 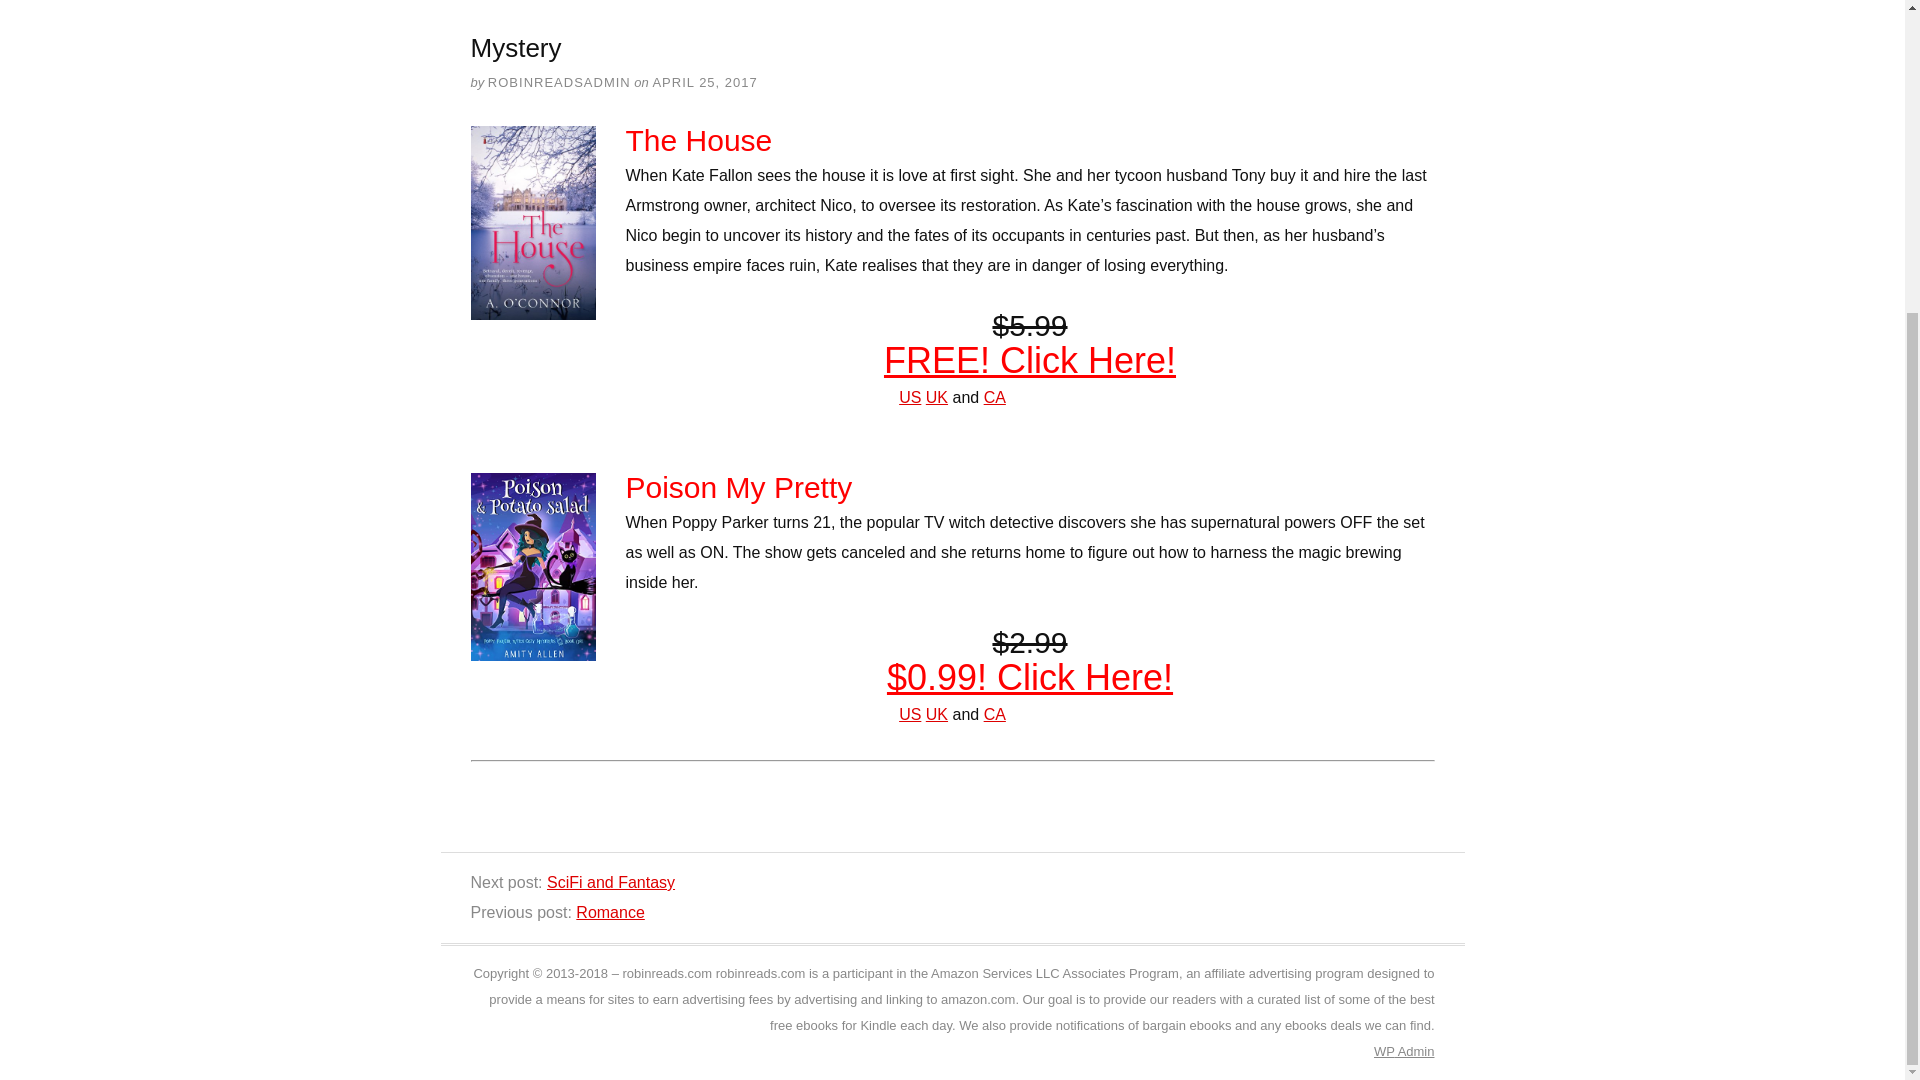 What do you see at coordinates (994, 714) in the screenshot?
I see `CA` at bounding box center [994, 714].